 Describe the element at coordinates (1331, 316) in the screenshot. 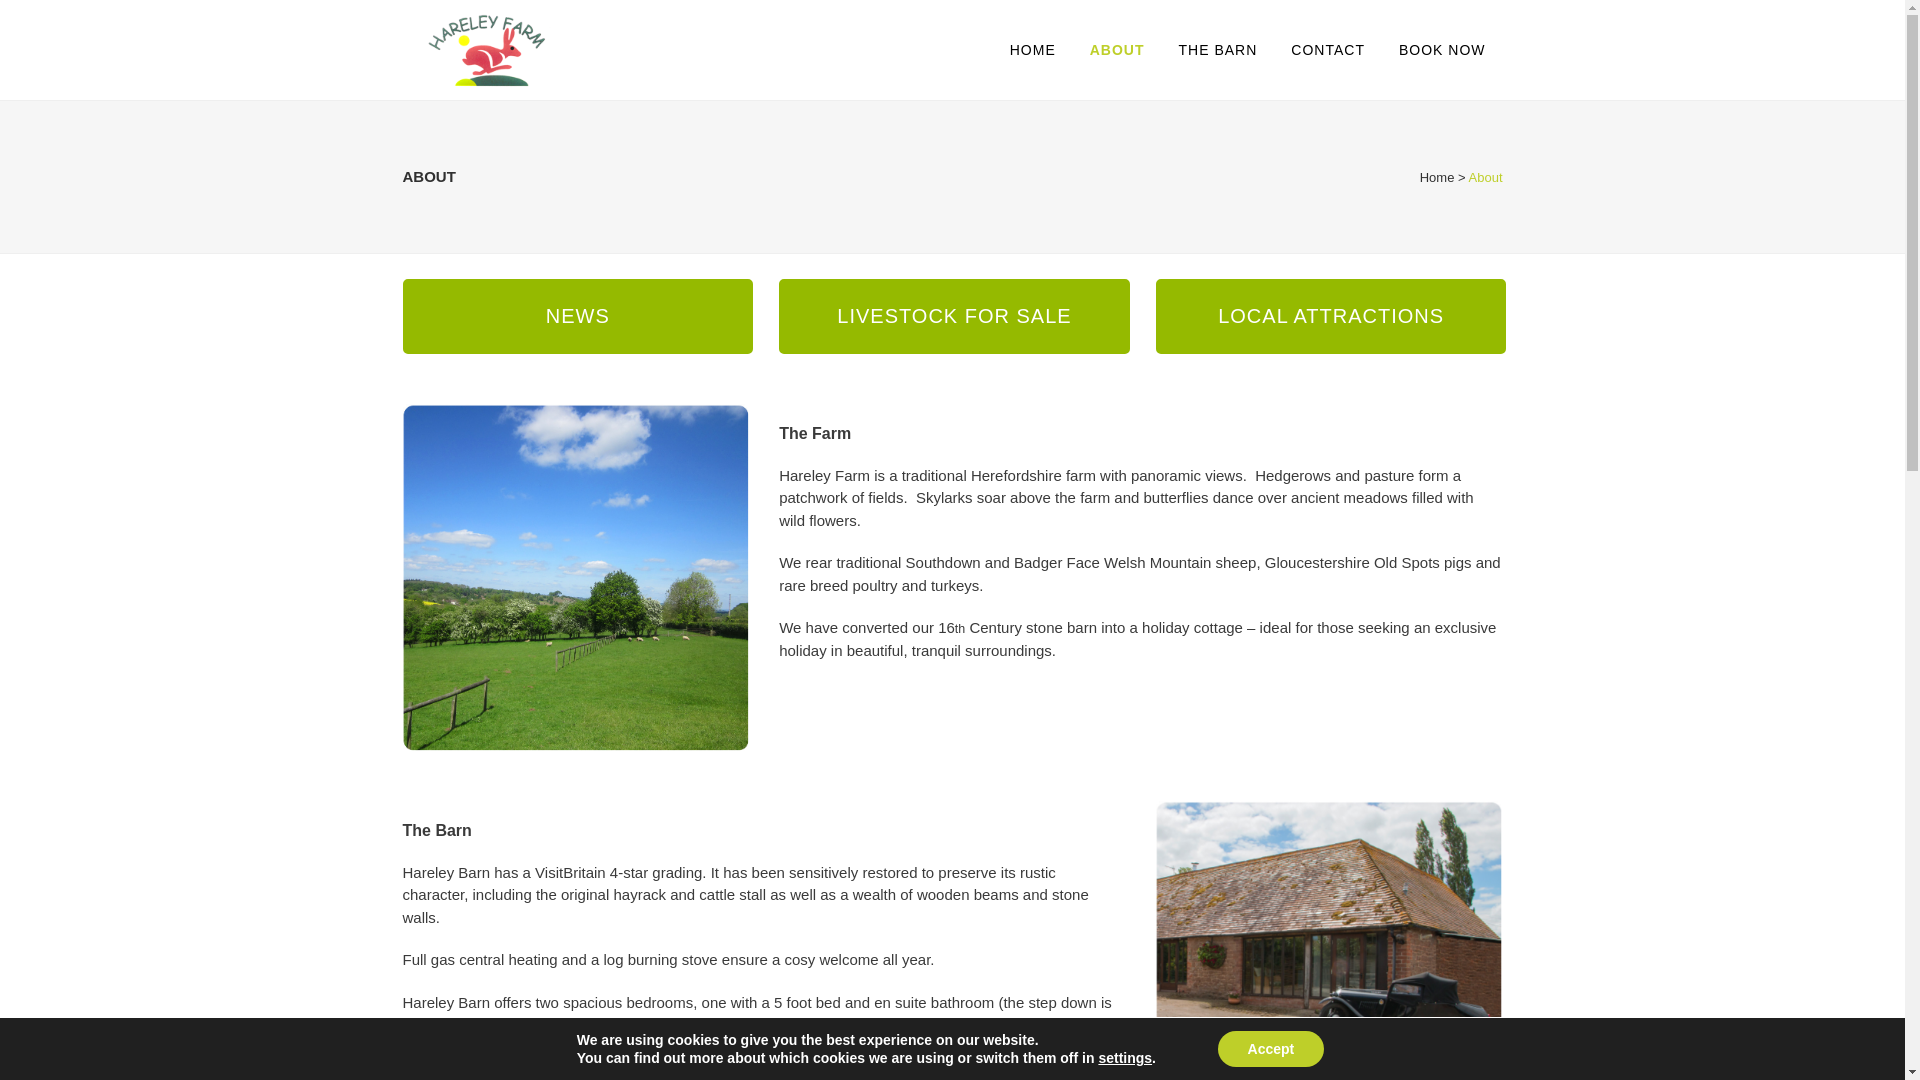

I see `LOCAL ATTRACTIONS` at that location.